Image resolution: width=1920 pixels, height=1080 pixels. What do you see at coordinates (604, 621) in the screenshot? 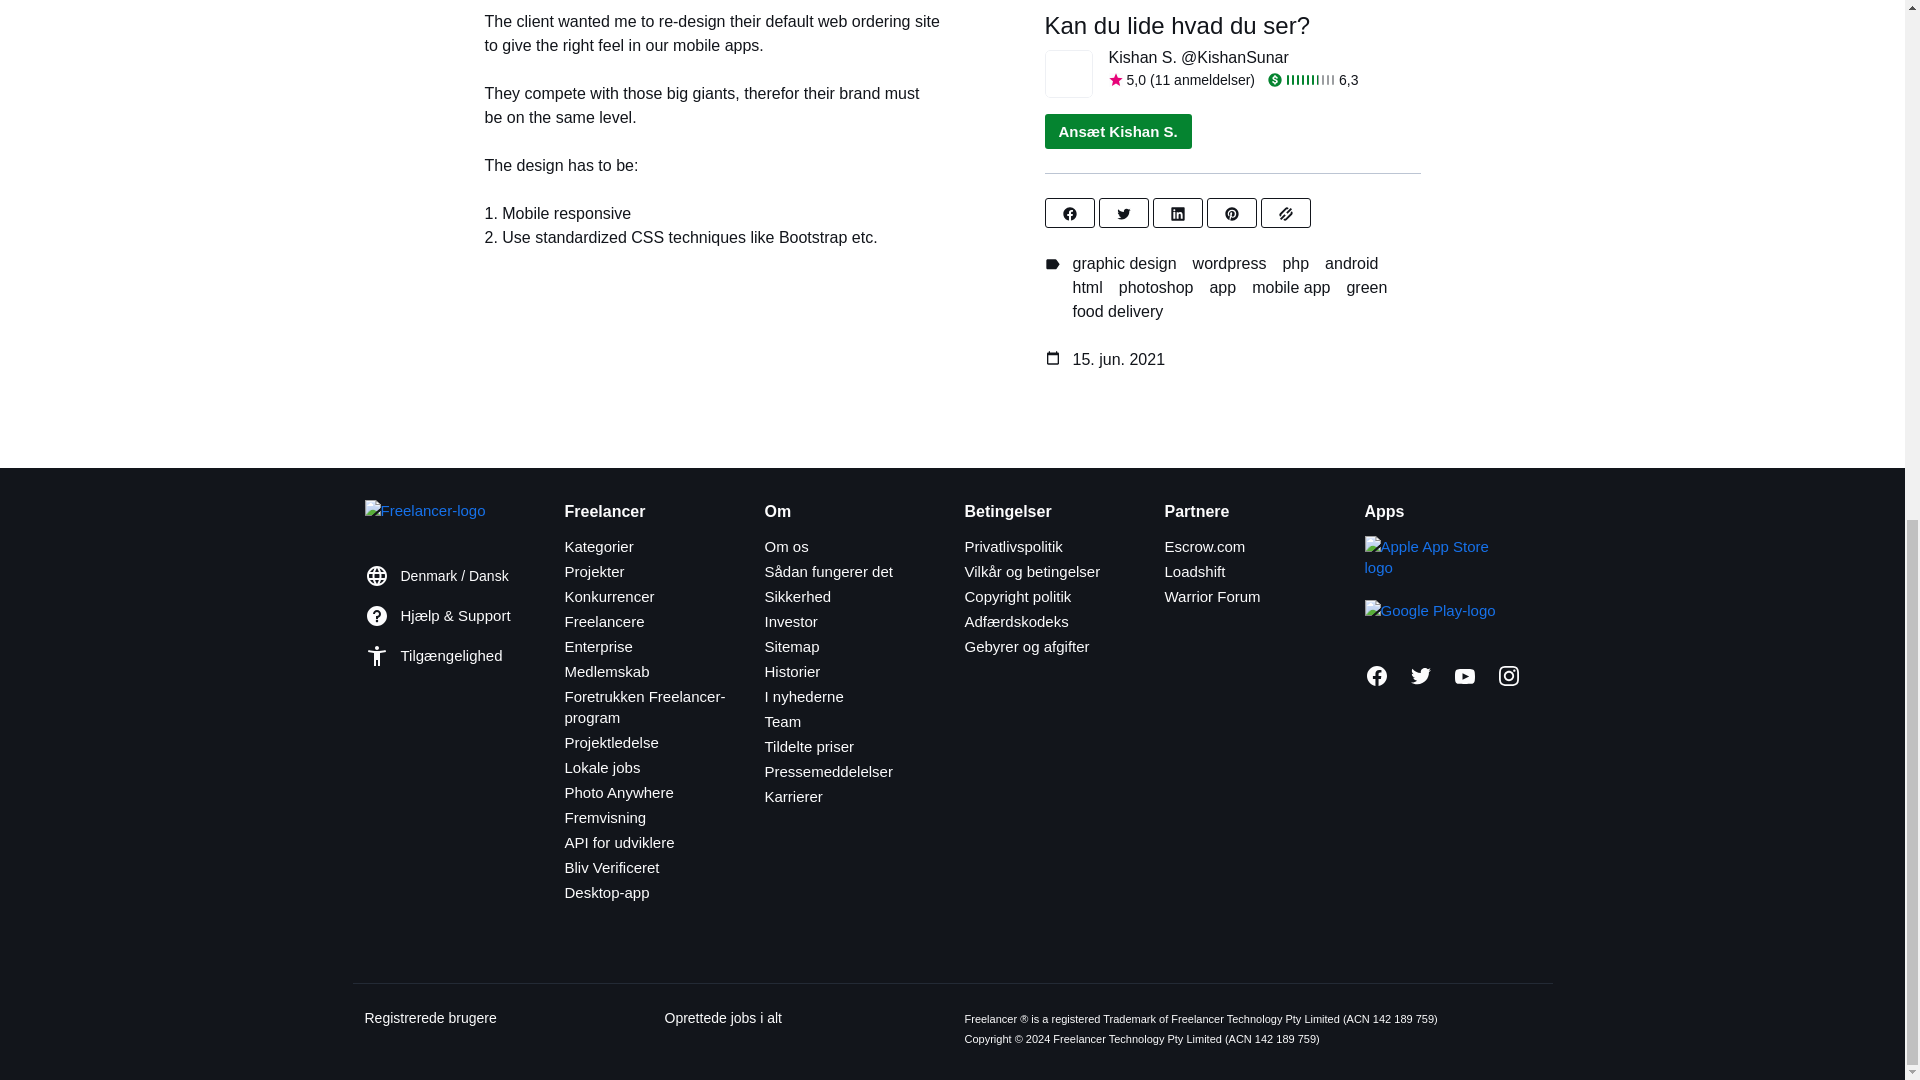
I see `Freelancere` at bounding box center [604, 621].